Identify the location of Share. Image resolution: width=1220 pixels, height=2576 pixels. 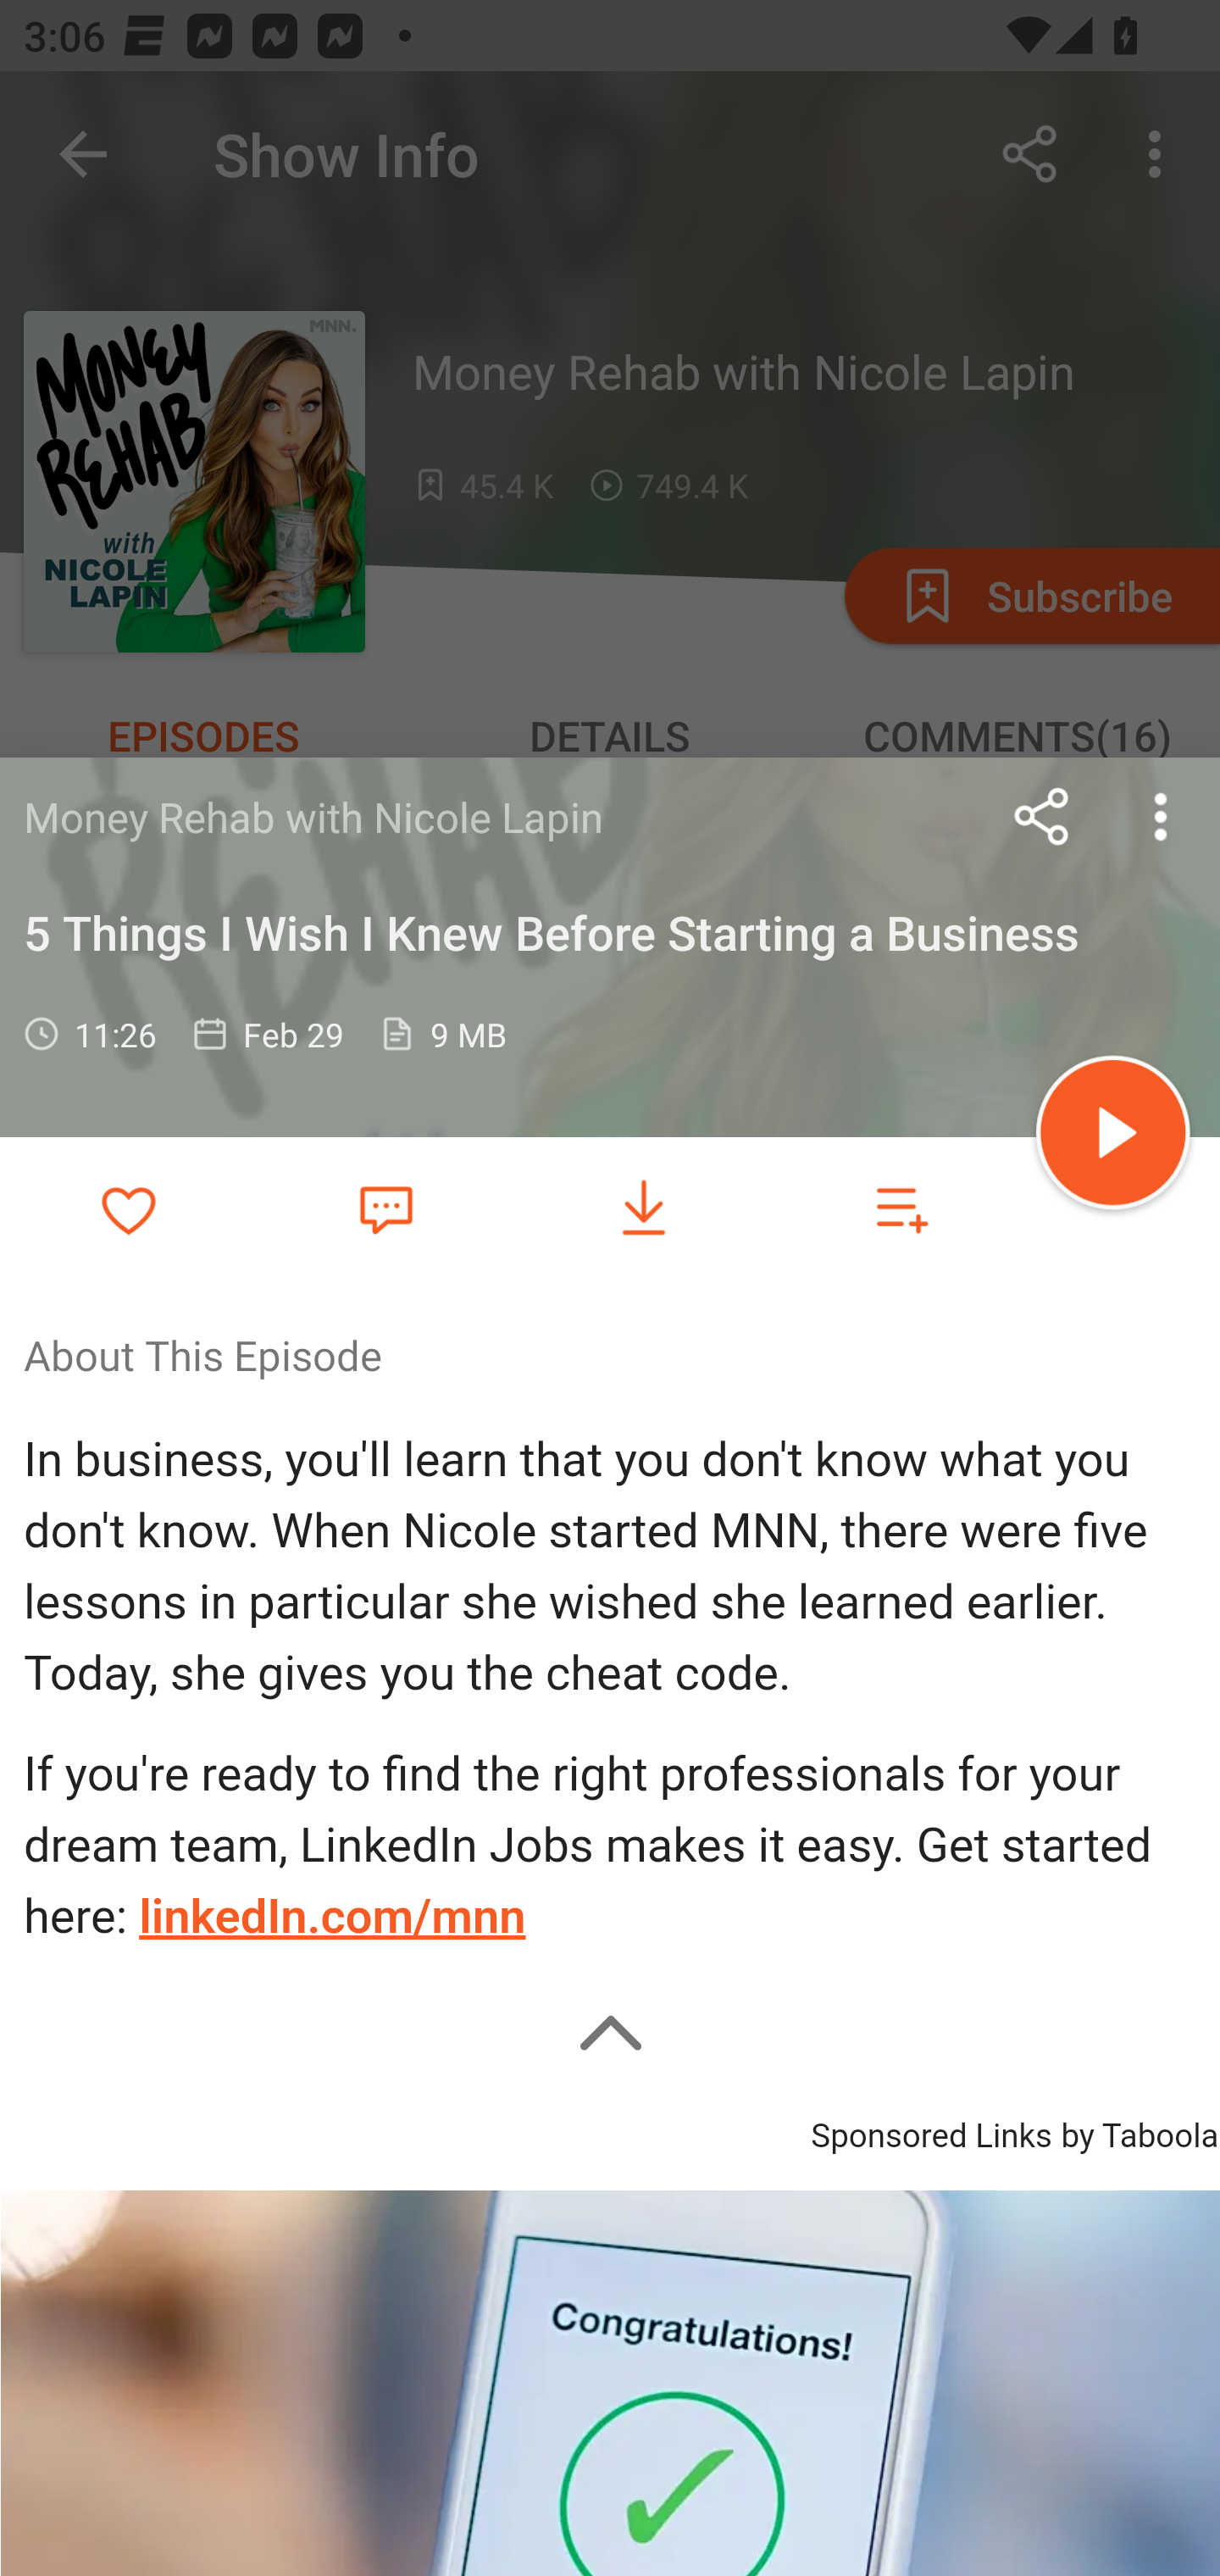
(1042, 816).